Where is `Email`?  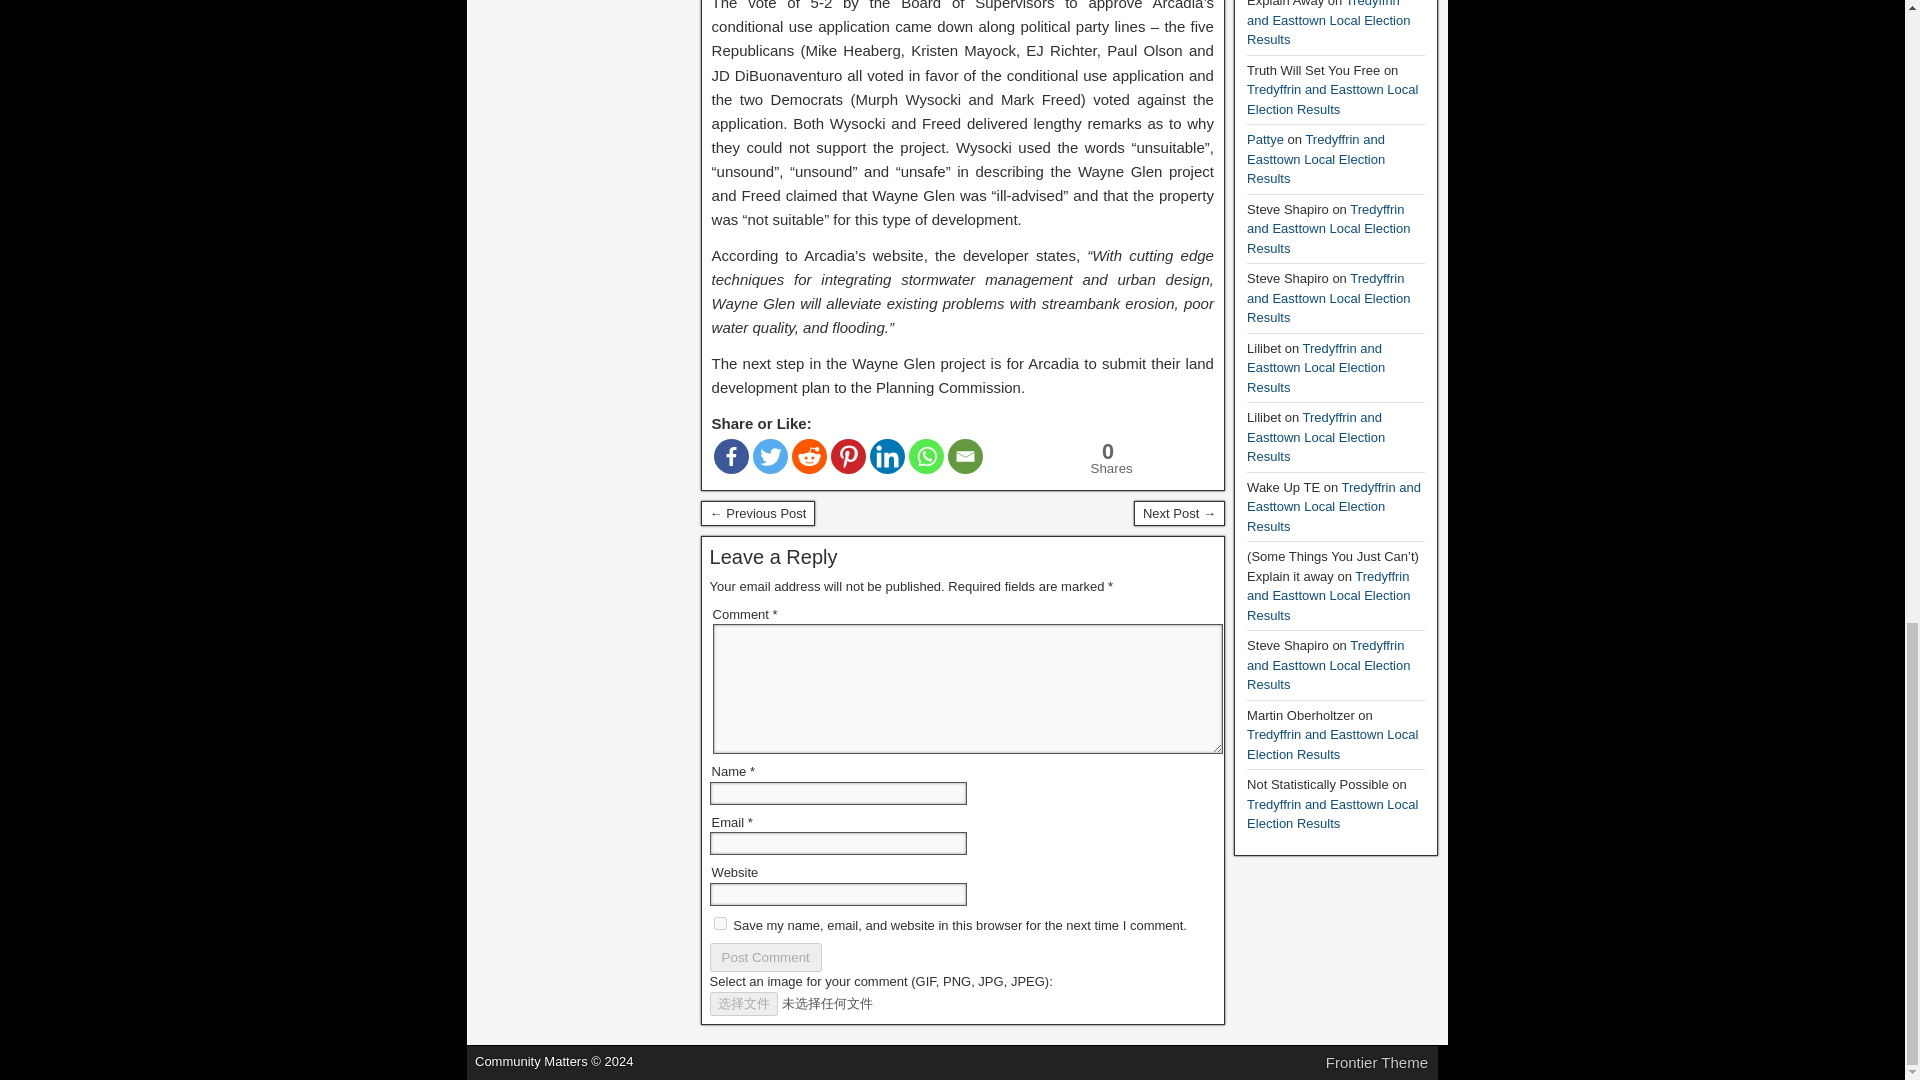
Email is located at coordinates (886, 456).